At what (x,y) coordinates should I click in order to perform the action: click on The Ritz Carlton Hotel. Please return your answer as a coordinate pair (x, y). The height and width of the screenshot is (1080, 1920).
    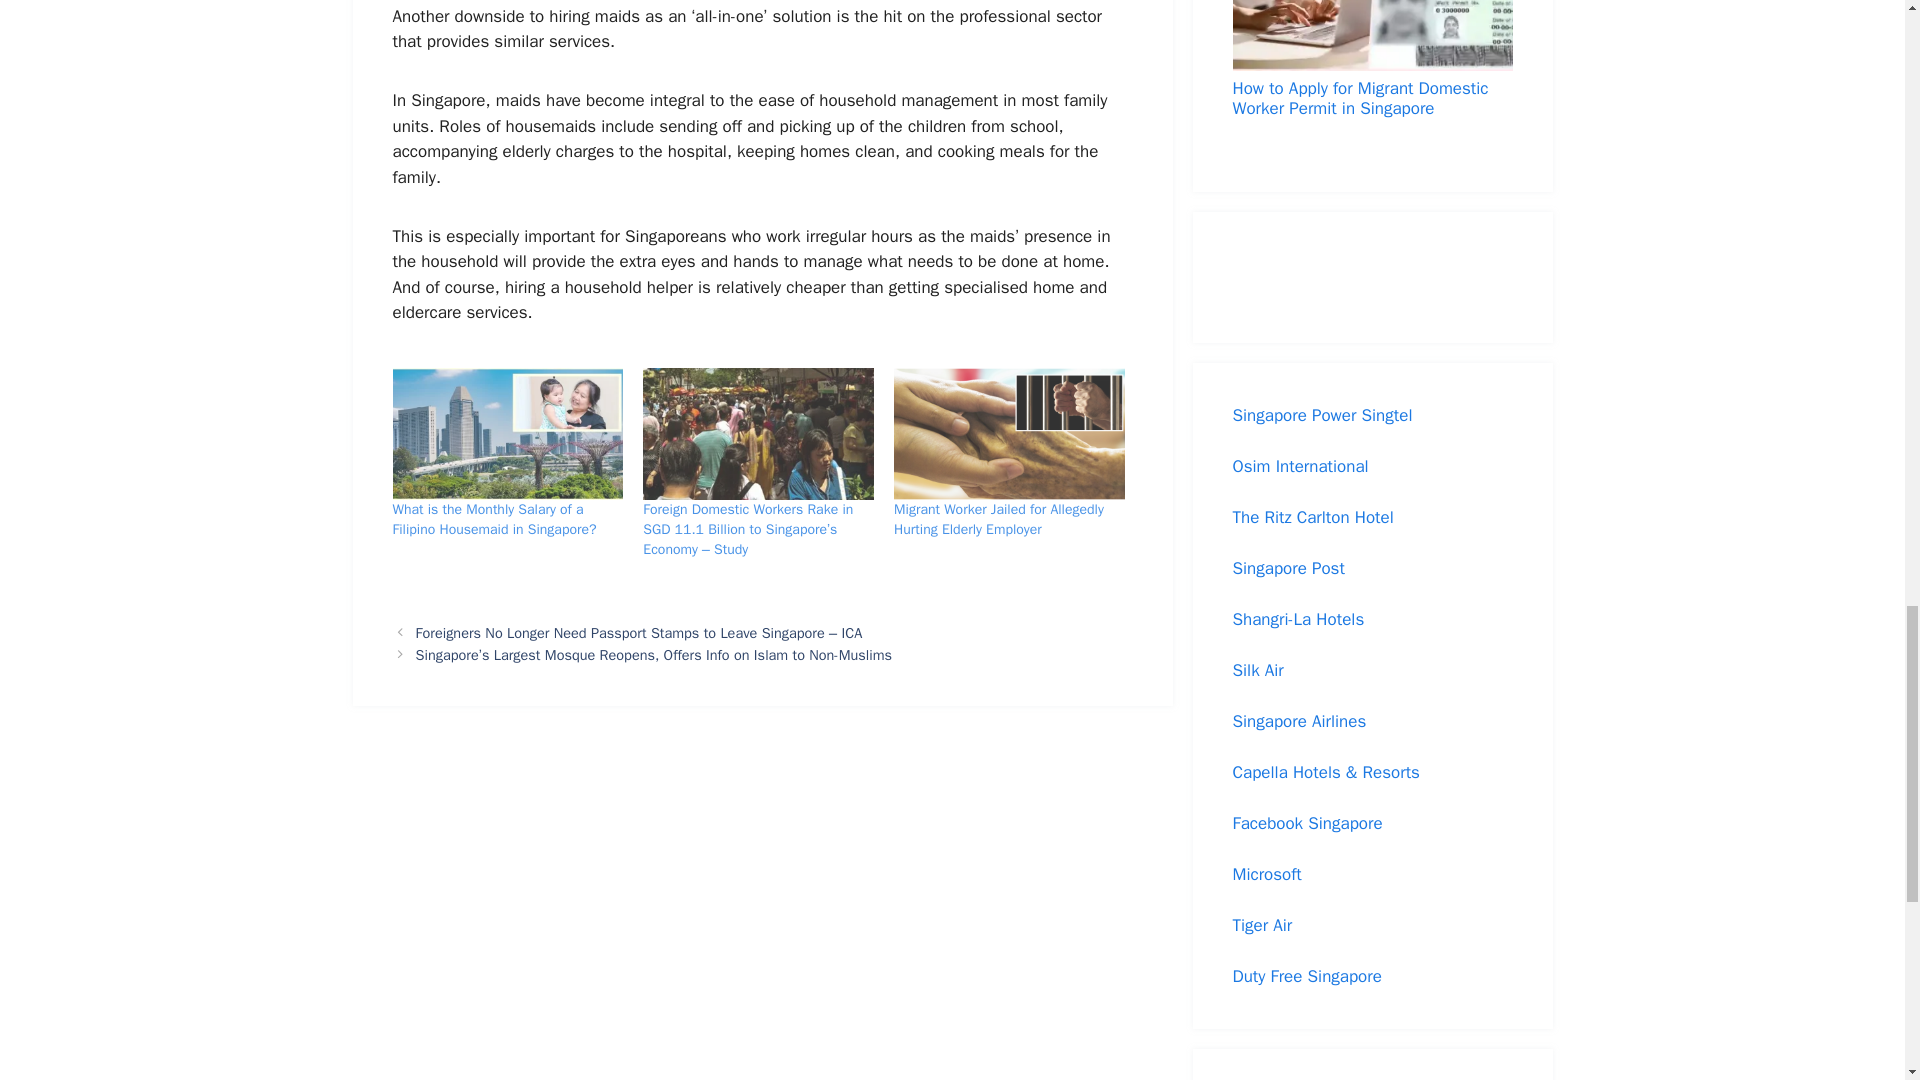
    Looking at the image, I should click on (1312, 517).